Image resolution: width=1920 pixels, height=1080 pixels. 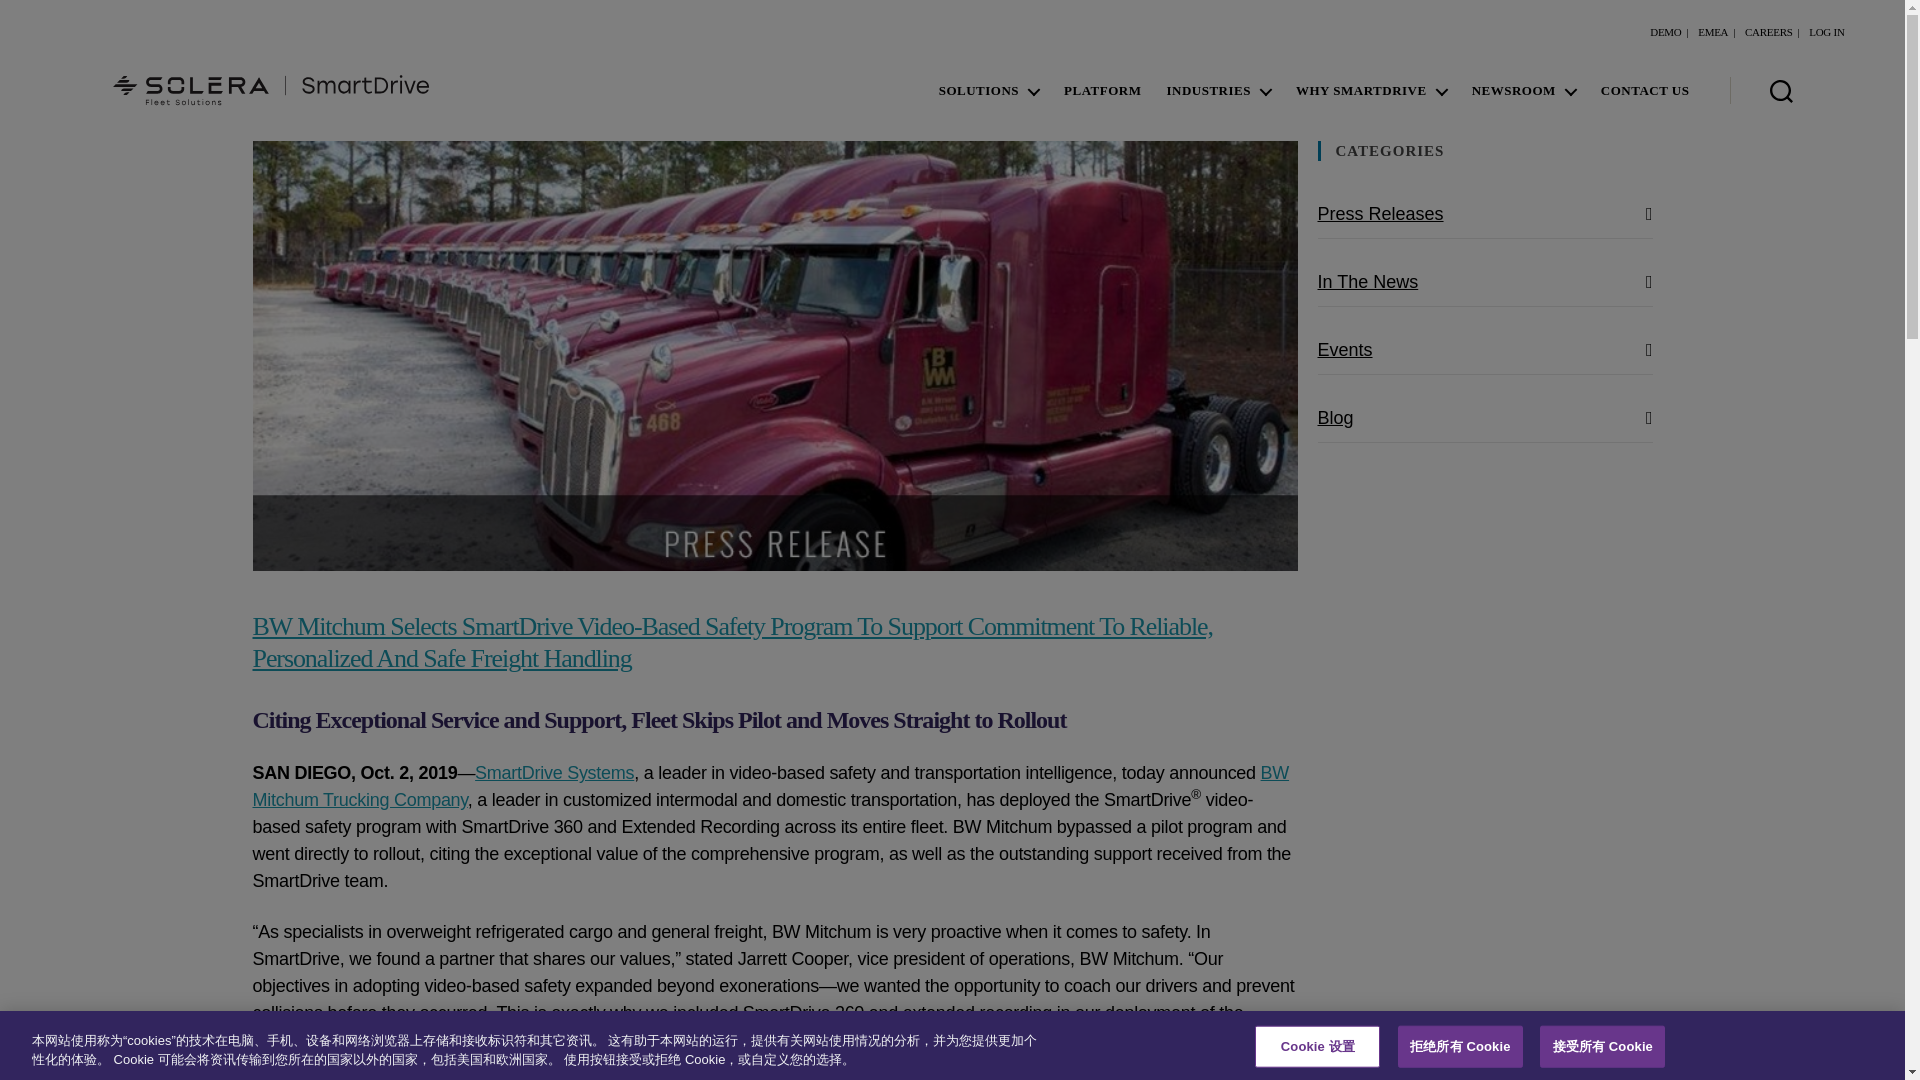 What do you see at coordinates (1372, 90) in the screenshot?
I see `WHY SMARTDRIVE` at bounding box center [1372, 90].